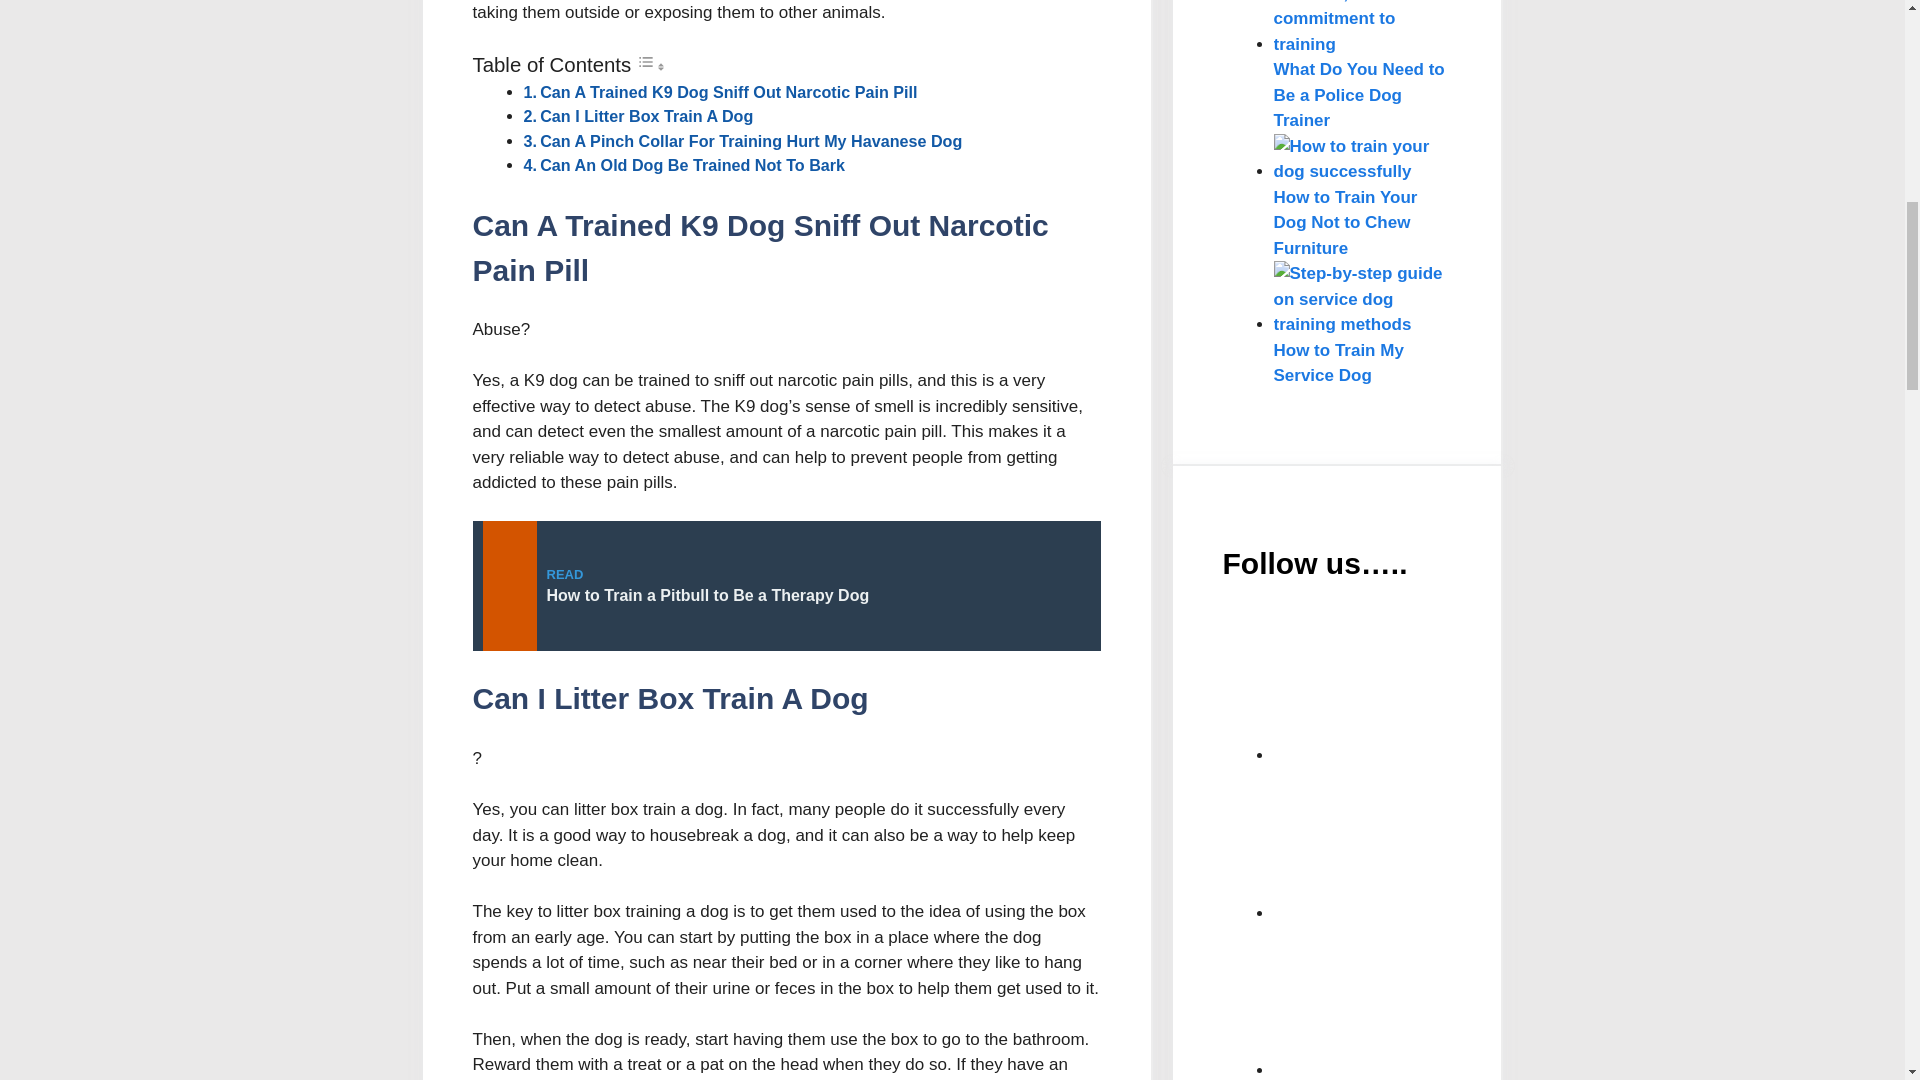  Describe the element at coordinates (692, 164) in the screenshot. I see `Can An Old Dog Be Trained Not To Bark` at that location.